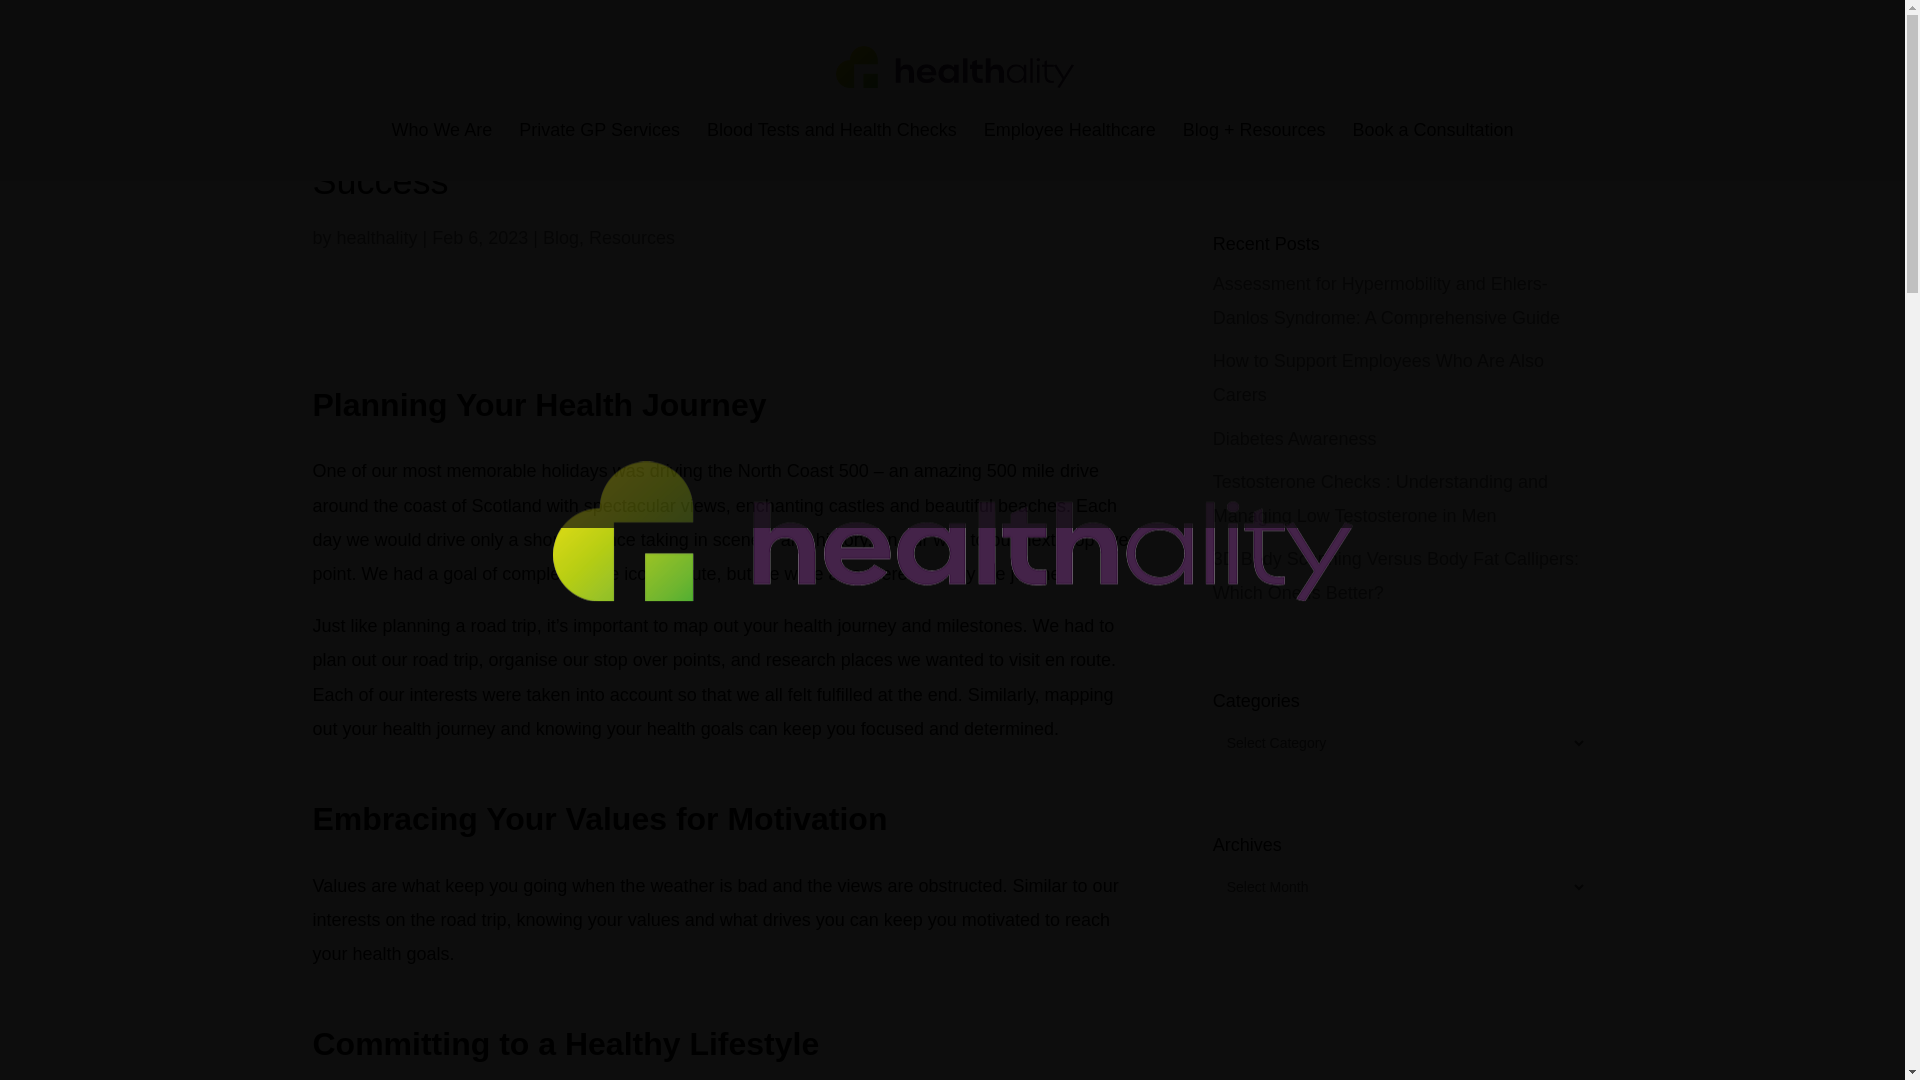 The image size is (1920, 1080). I want to click on Who We Are, so click(441, 139).